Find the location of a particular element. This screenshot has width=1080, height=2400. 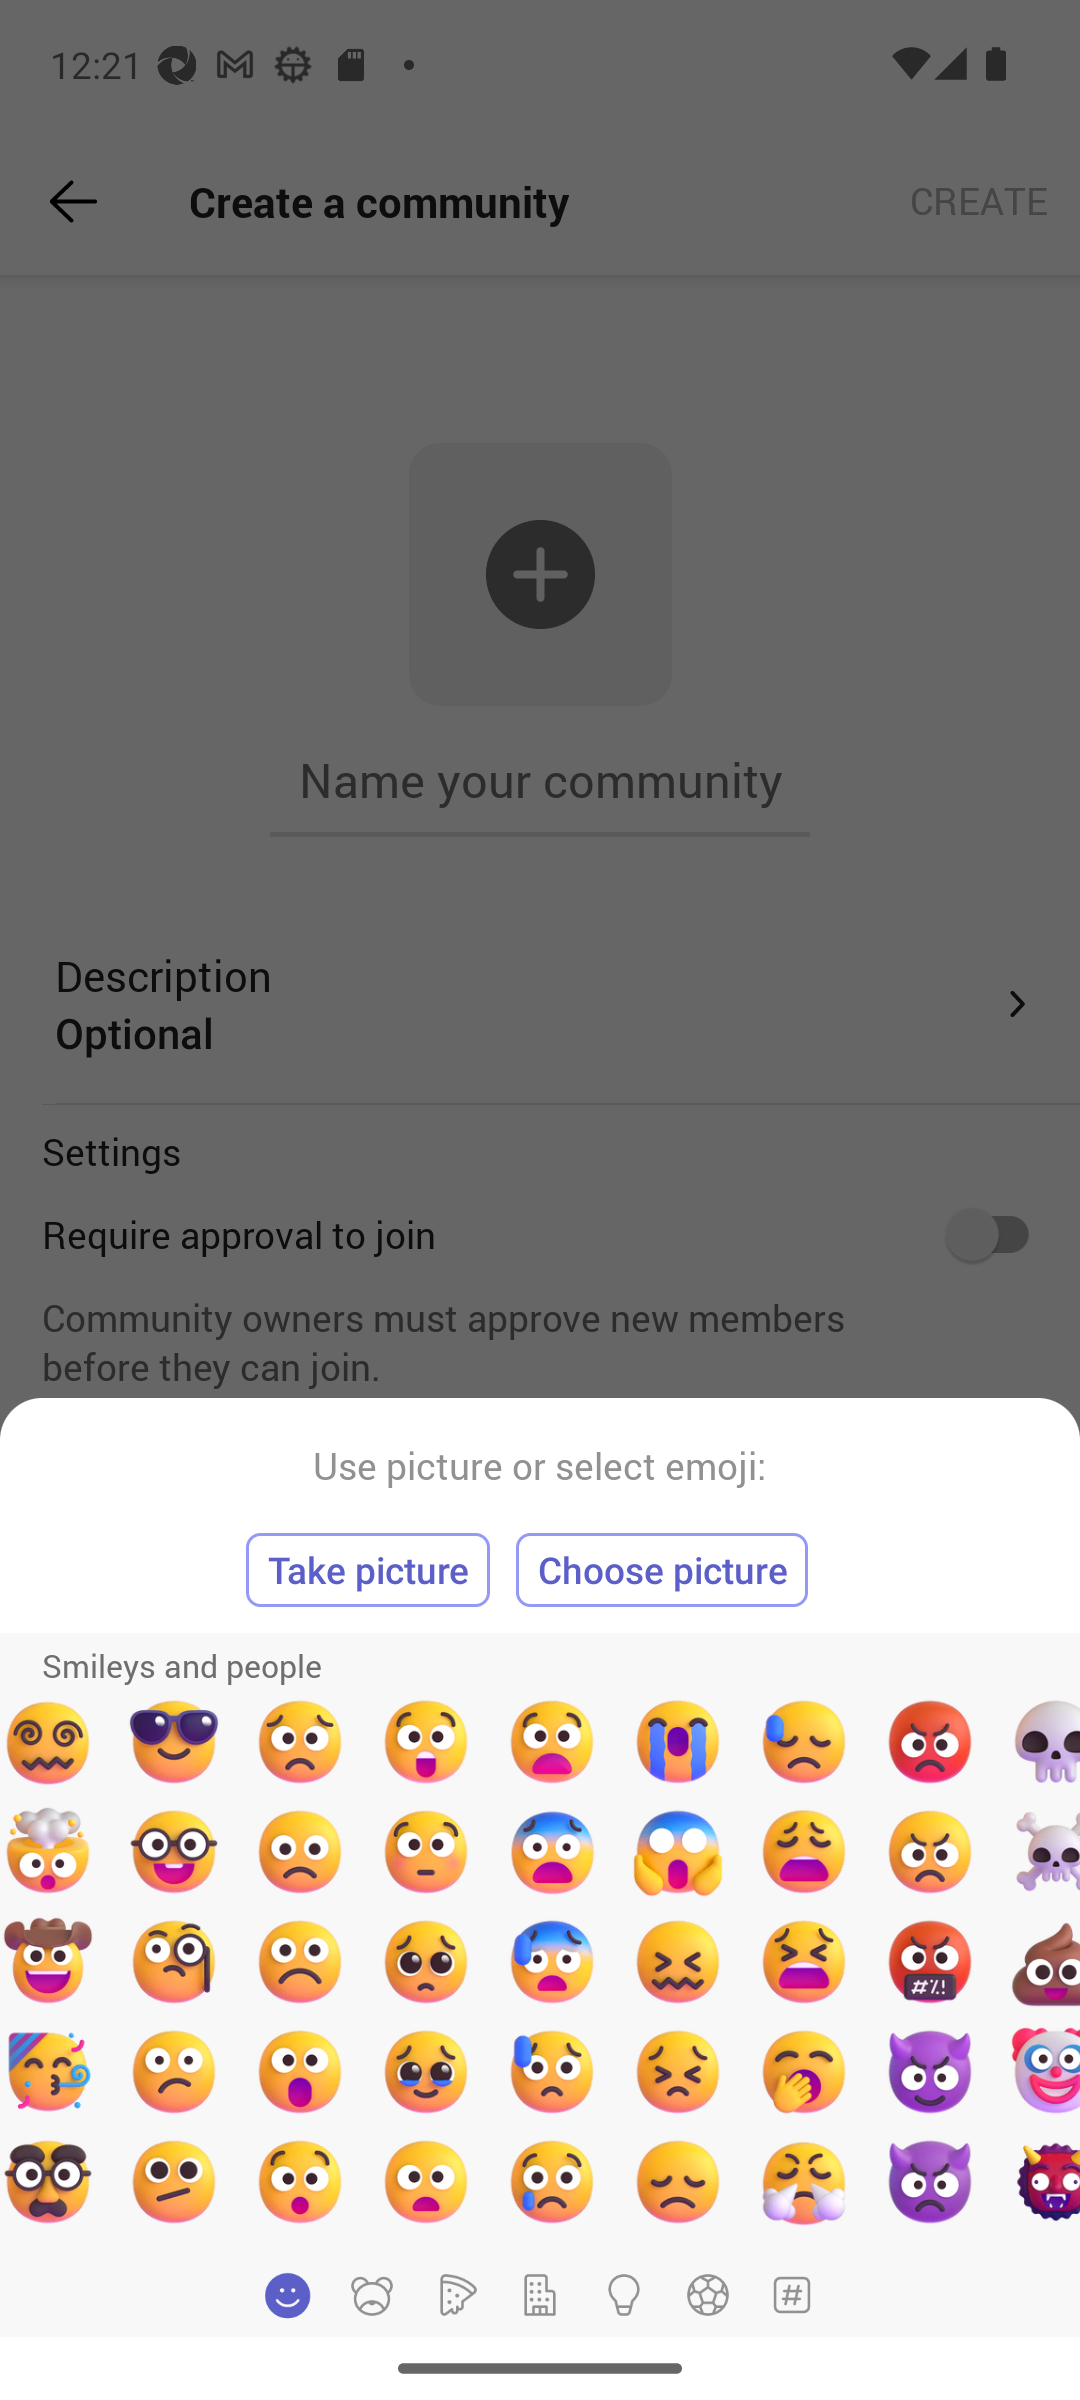

Pleading face emoji is located at coordinates (426, 1962).